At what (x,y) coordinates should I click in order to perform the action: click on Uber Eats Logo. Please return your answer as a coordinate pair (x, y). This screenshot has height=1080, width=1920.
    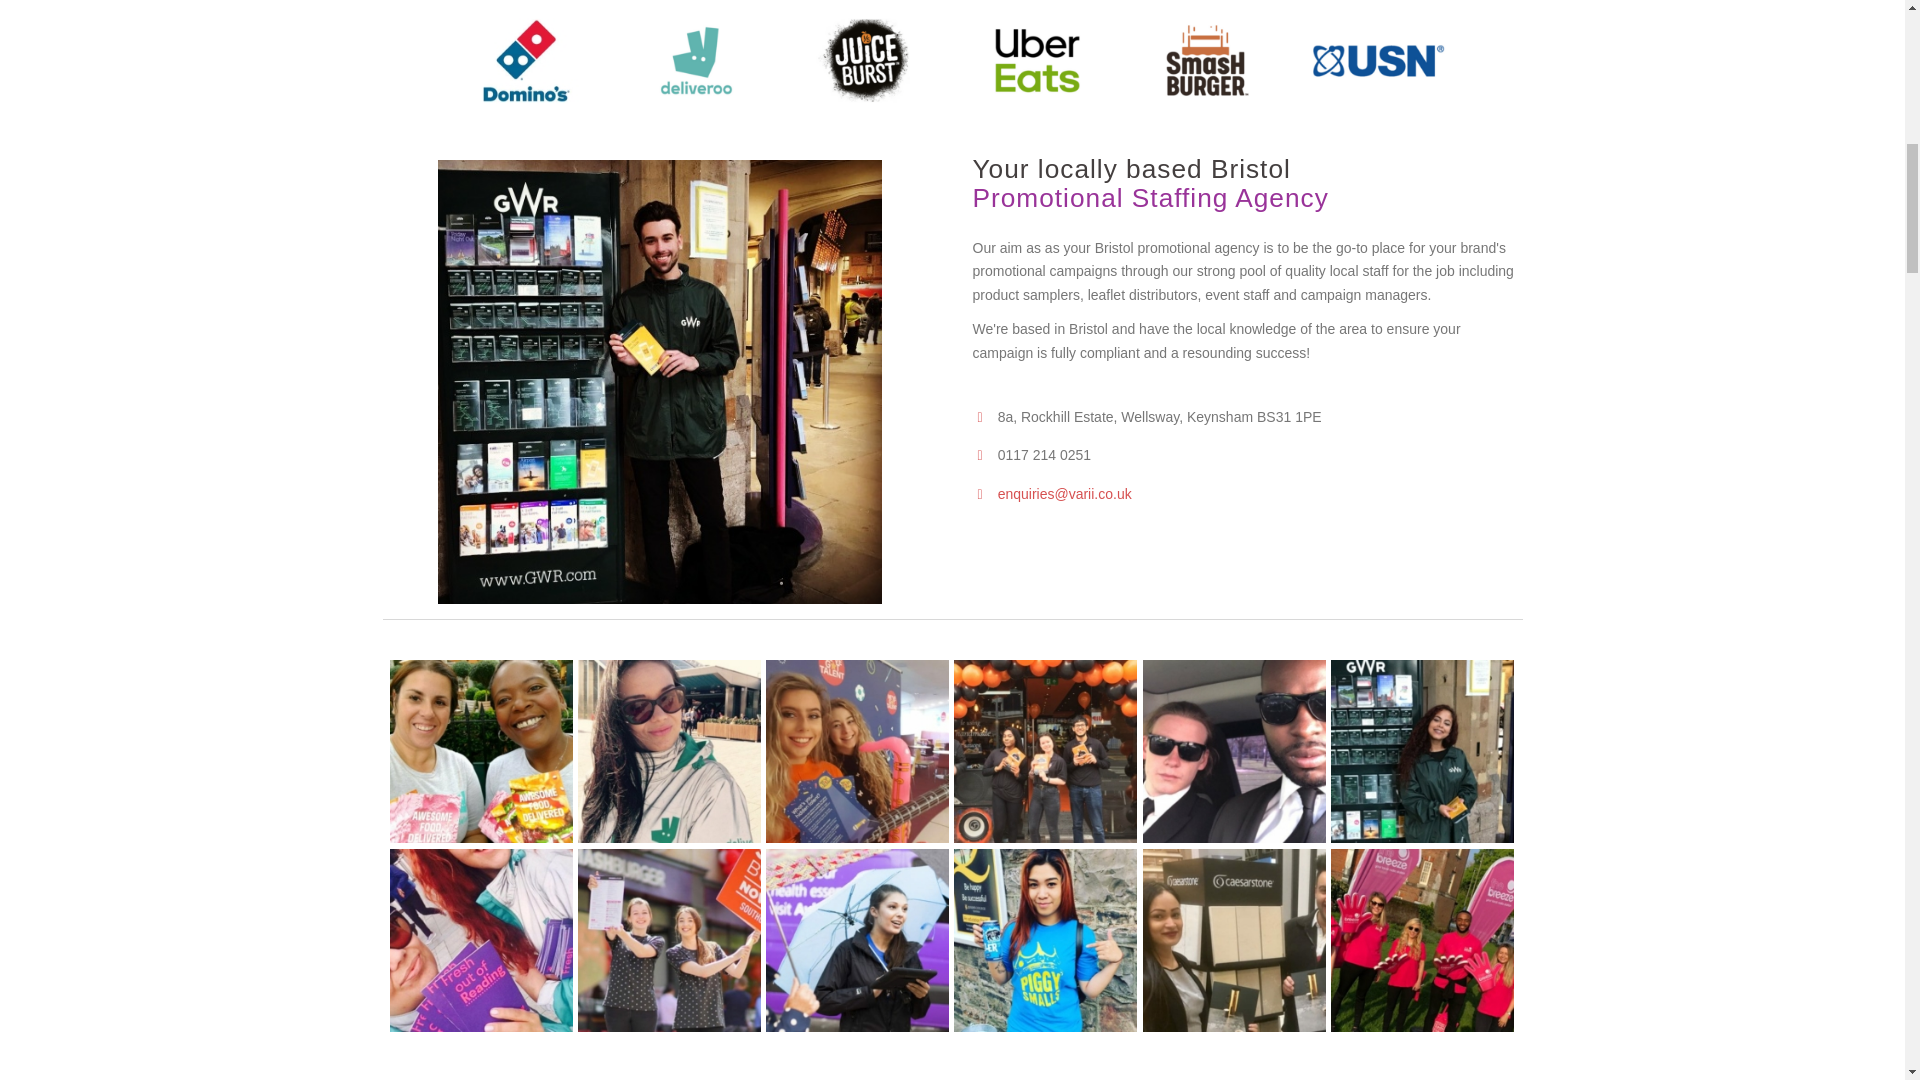
    Looking at the image, I should click on (1036, 60).